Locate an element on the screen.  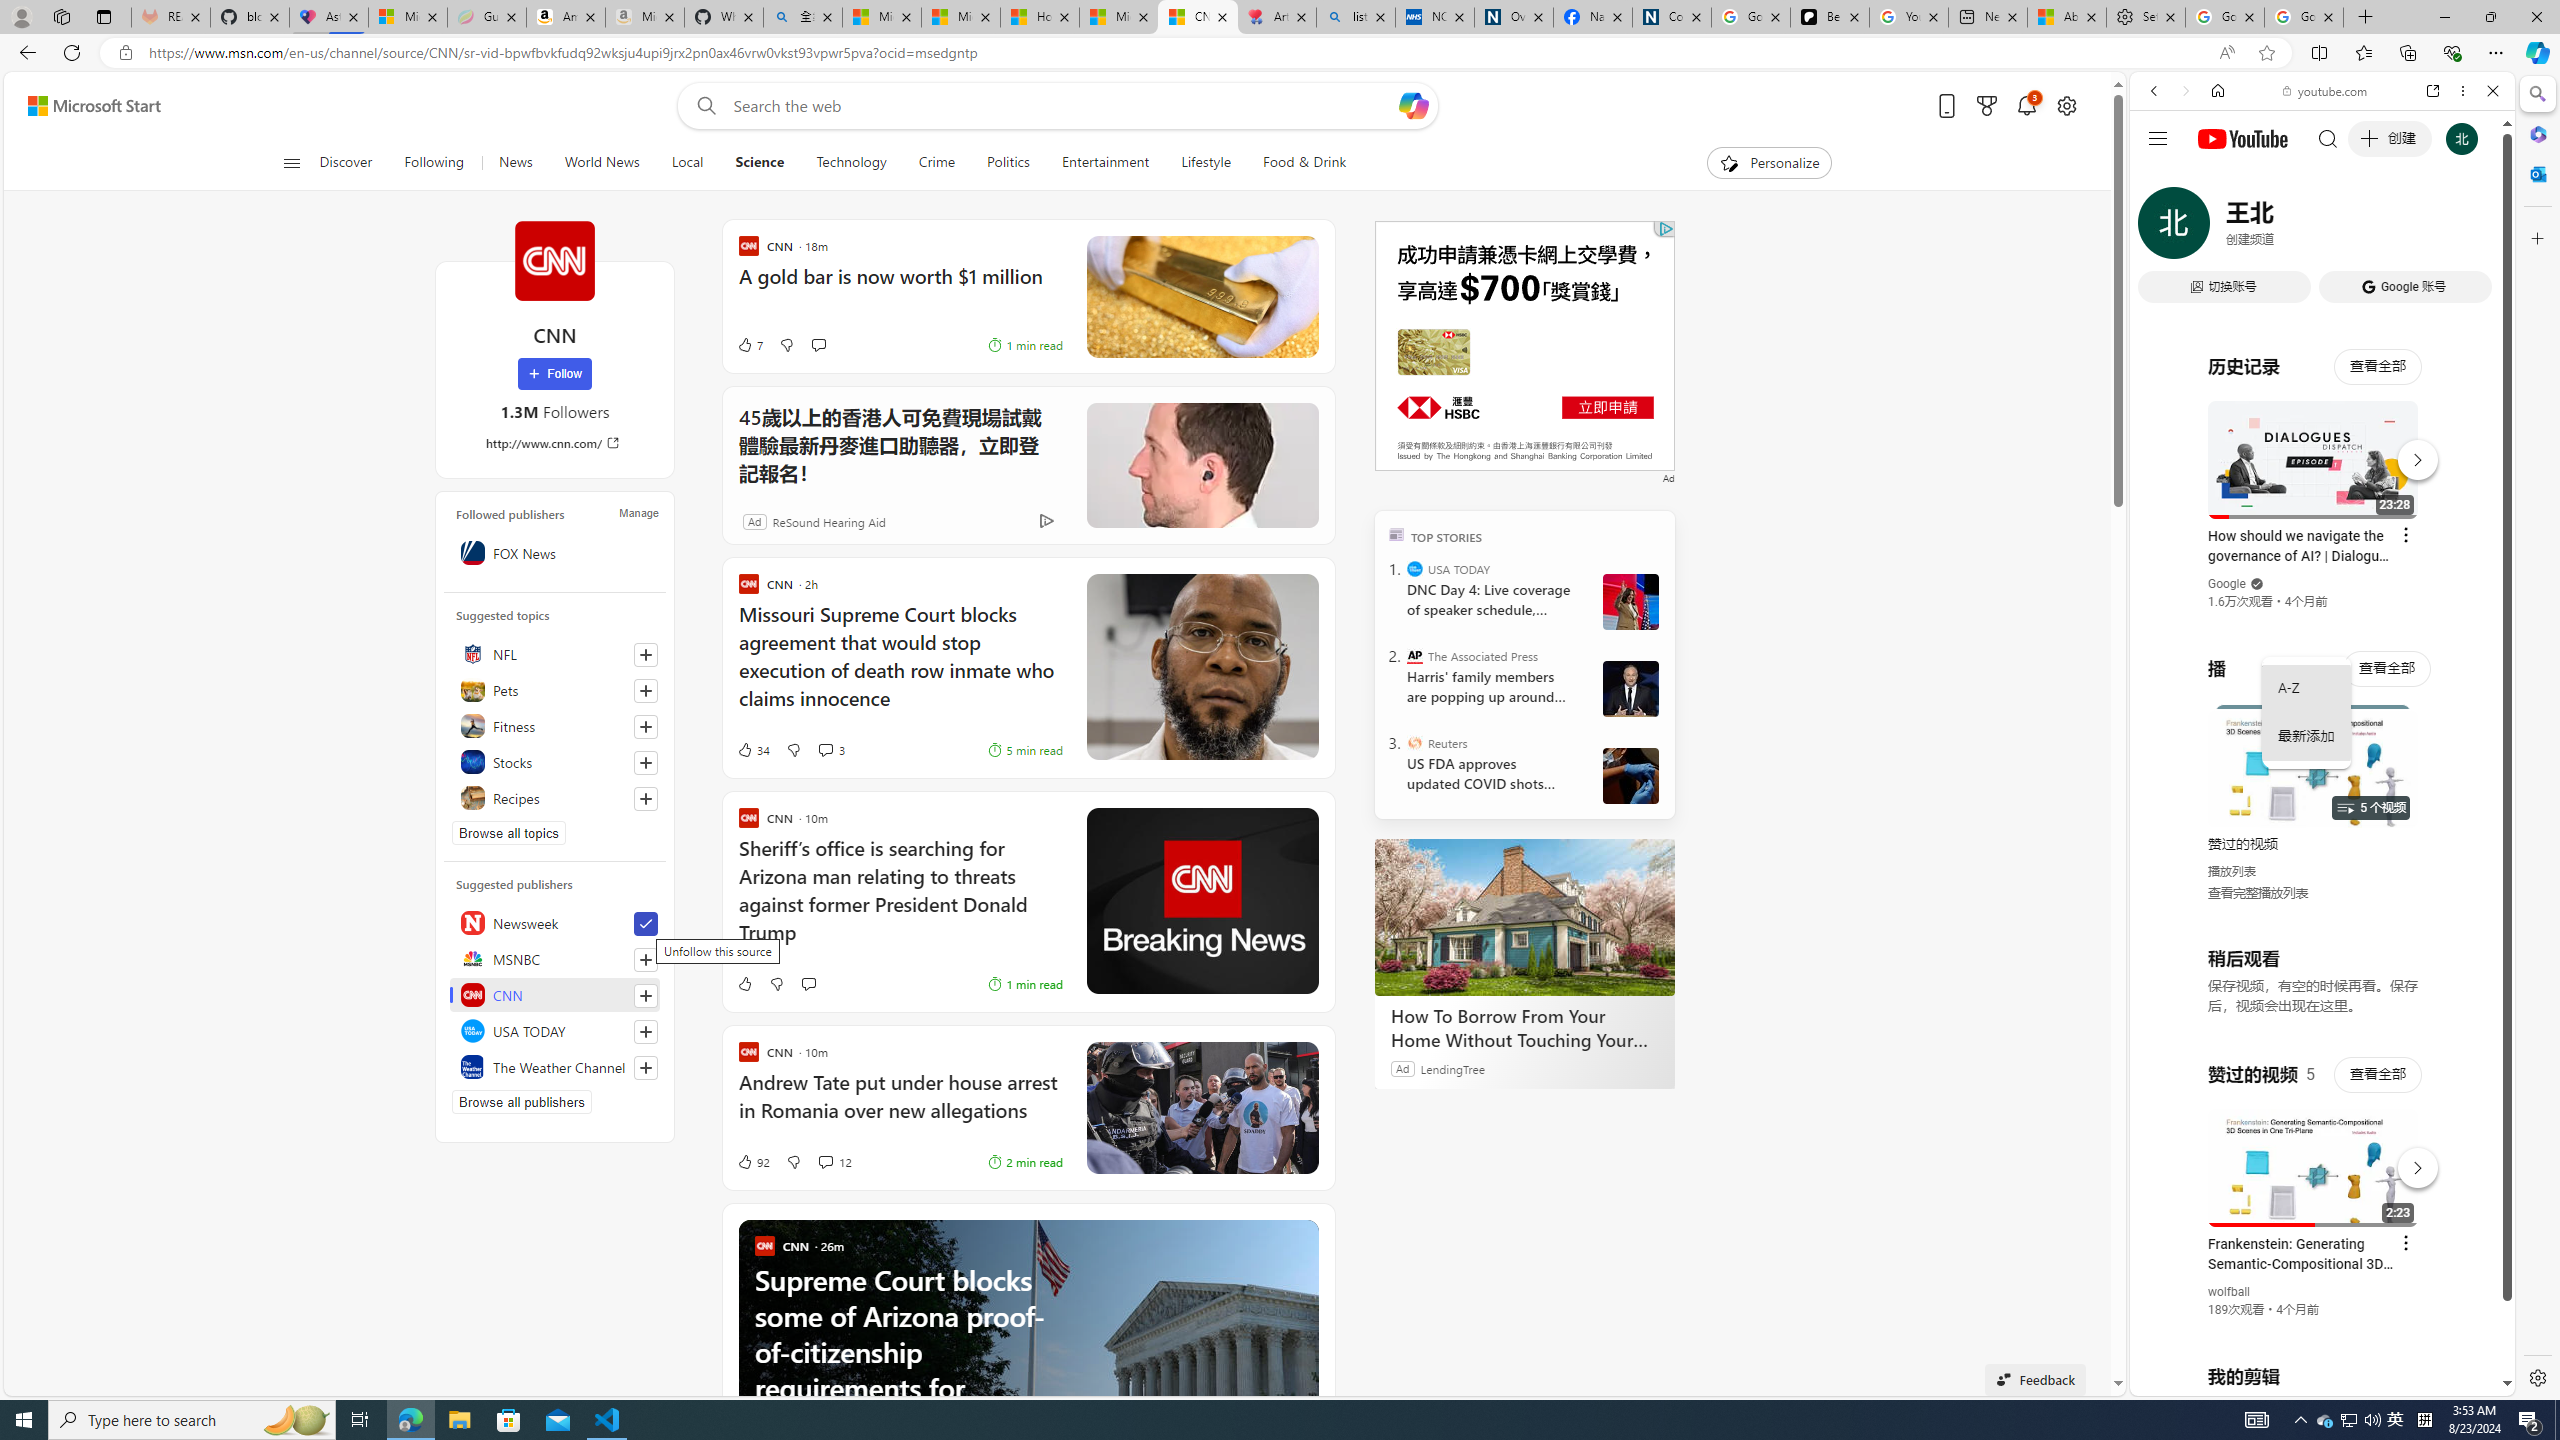
Open settings is located at coordinates (2067, 106).